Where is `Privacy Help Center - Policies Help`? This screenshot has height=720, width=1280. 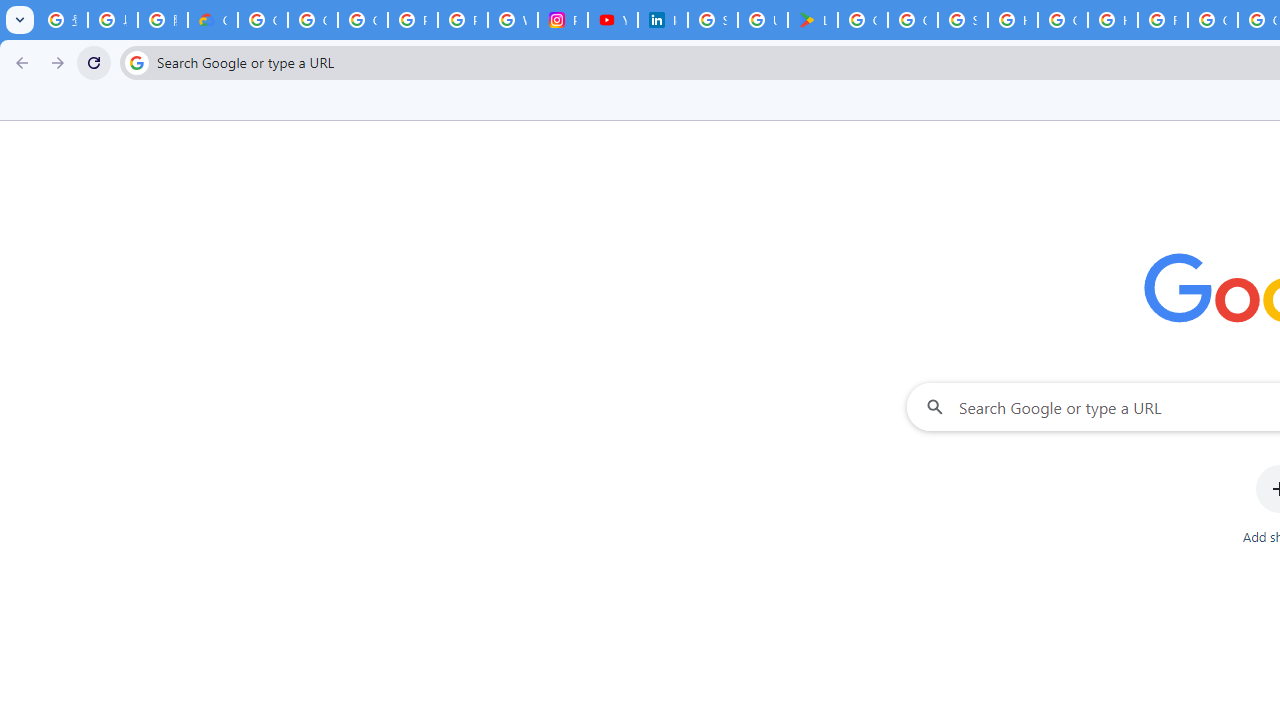 Privacy Help Center - Policies Help is located at coordinates (462, 20).